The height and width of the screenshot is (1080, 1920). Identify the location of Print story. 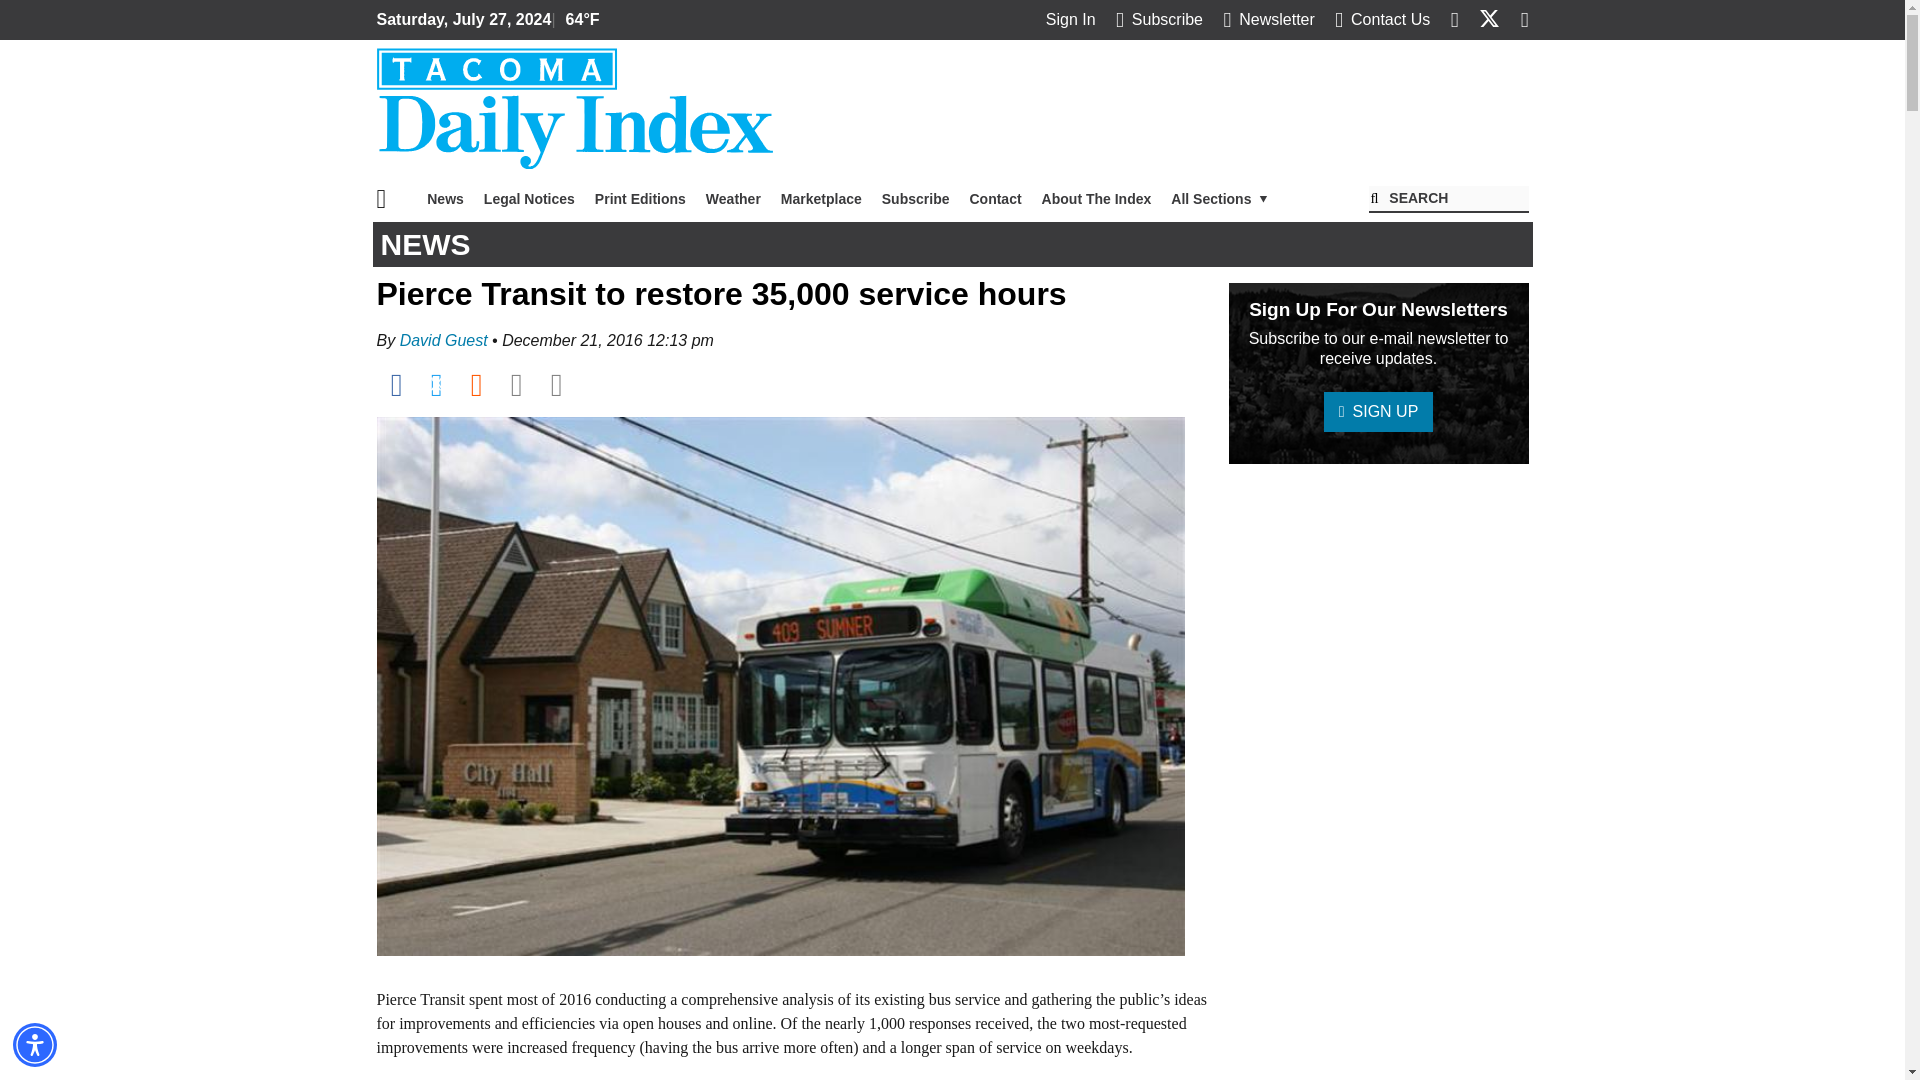
(556, 384).